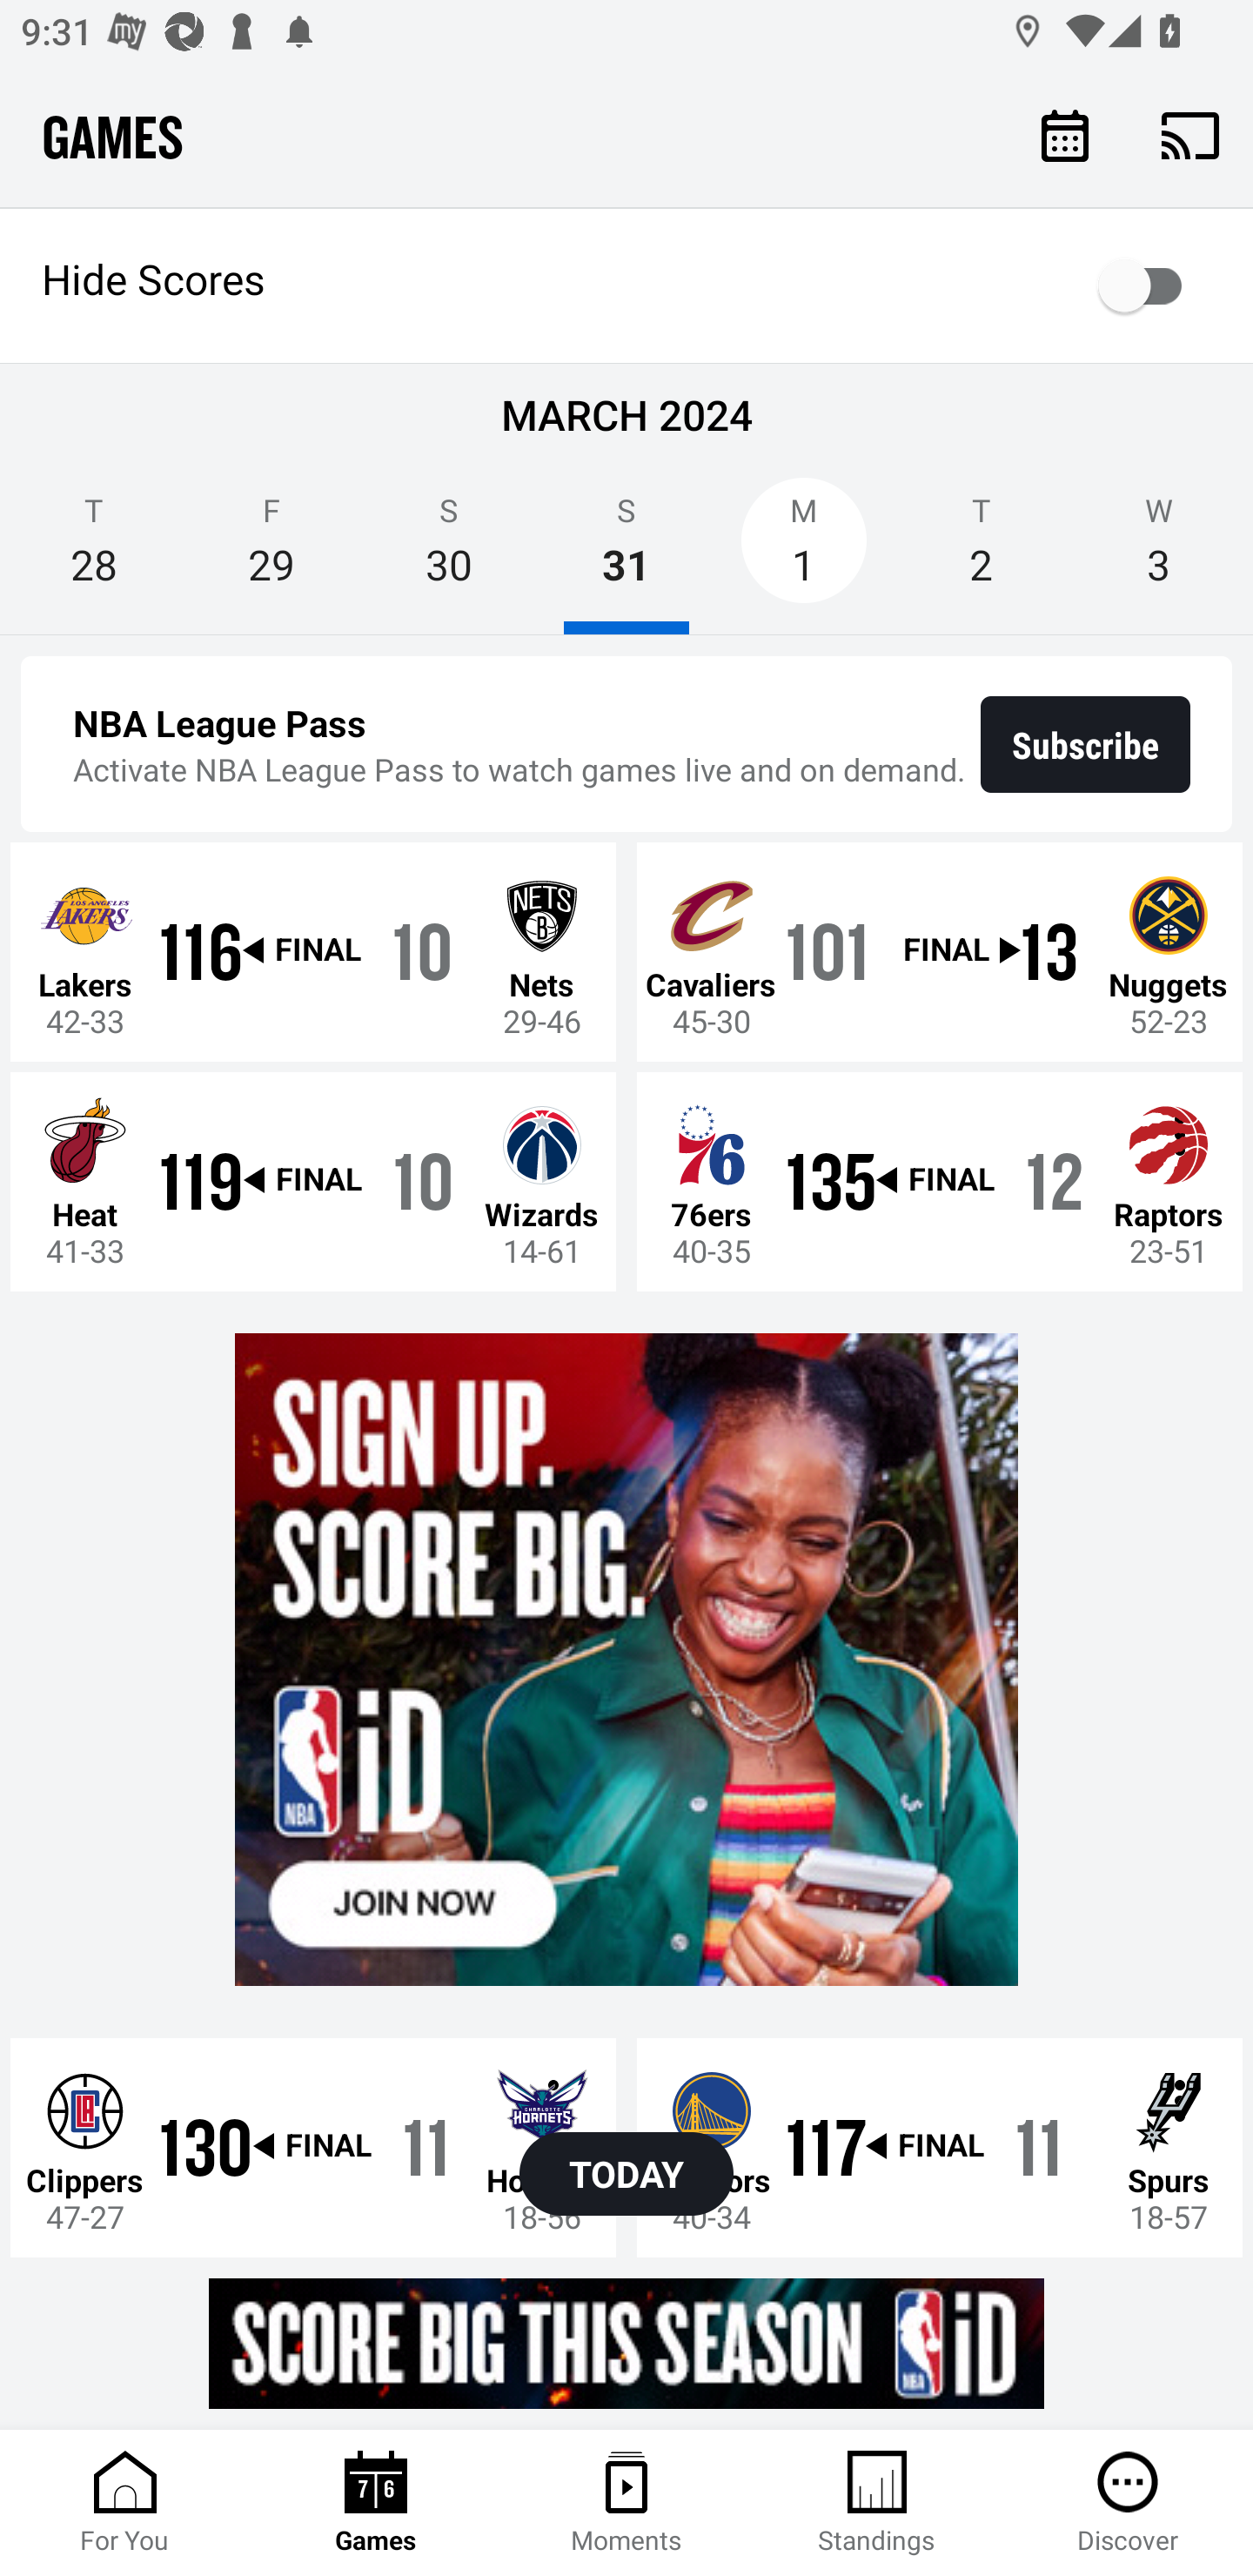  What do you see at coordinates (313, 1180) in the screenshot?
I see `Heat 41-33 119 FINAL 107 Wizards 14-61` at bounding box center [313, 1180].